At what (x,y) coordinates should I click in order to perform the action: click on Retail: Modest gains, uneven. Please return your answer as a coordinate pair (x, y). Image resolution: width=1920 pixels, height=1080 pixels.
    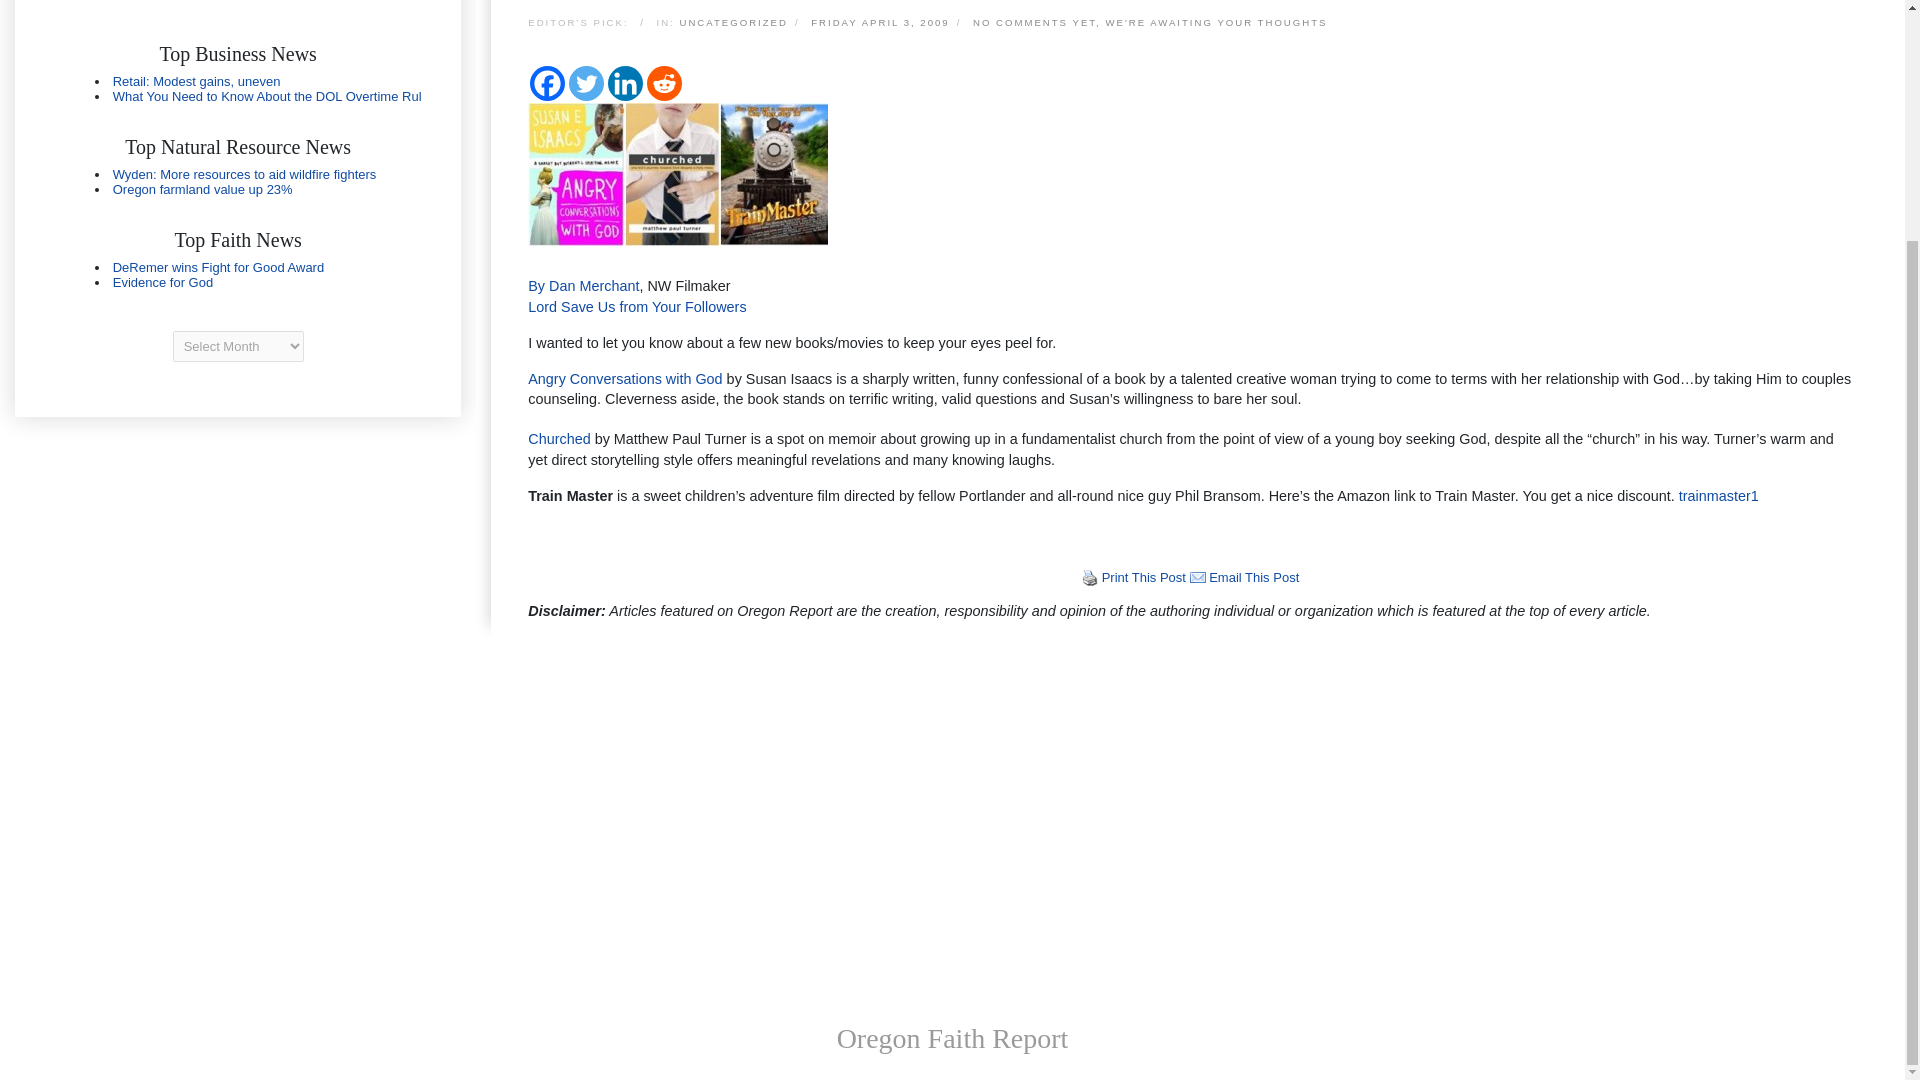
    Looking at the image, I should click on (196, 81).